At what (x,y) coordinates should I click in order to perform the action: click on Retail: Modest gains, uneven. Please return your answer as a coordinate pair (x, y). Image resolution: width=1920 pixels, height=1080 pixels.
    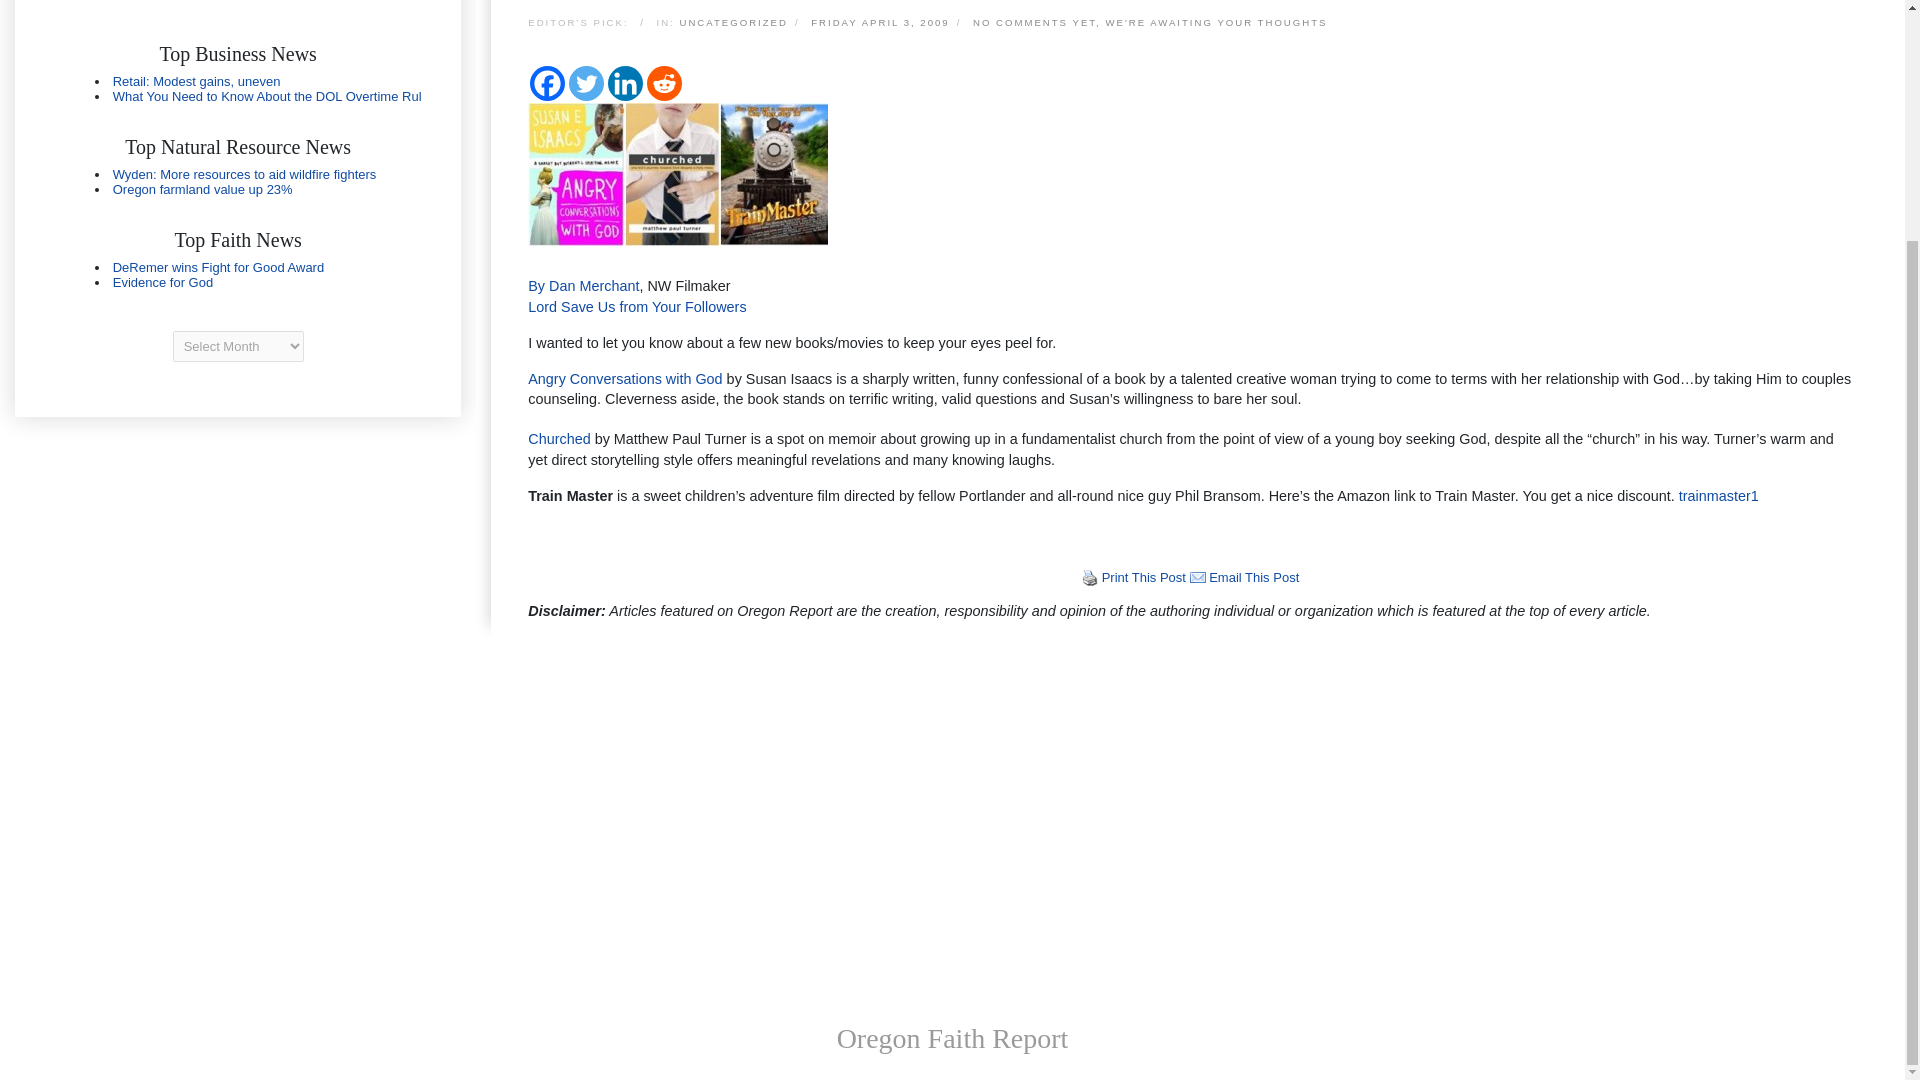
    Looking at the image, I should click on (196, 81).